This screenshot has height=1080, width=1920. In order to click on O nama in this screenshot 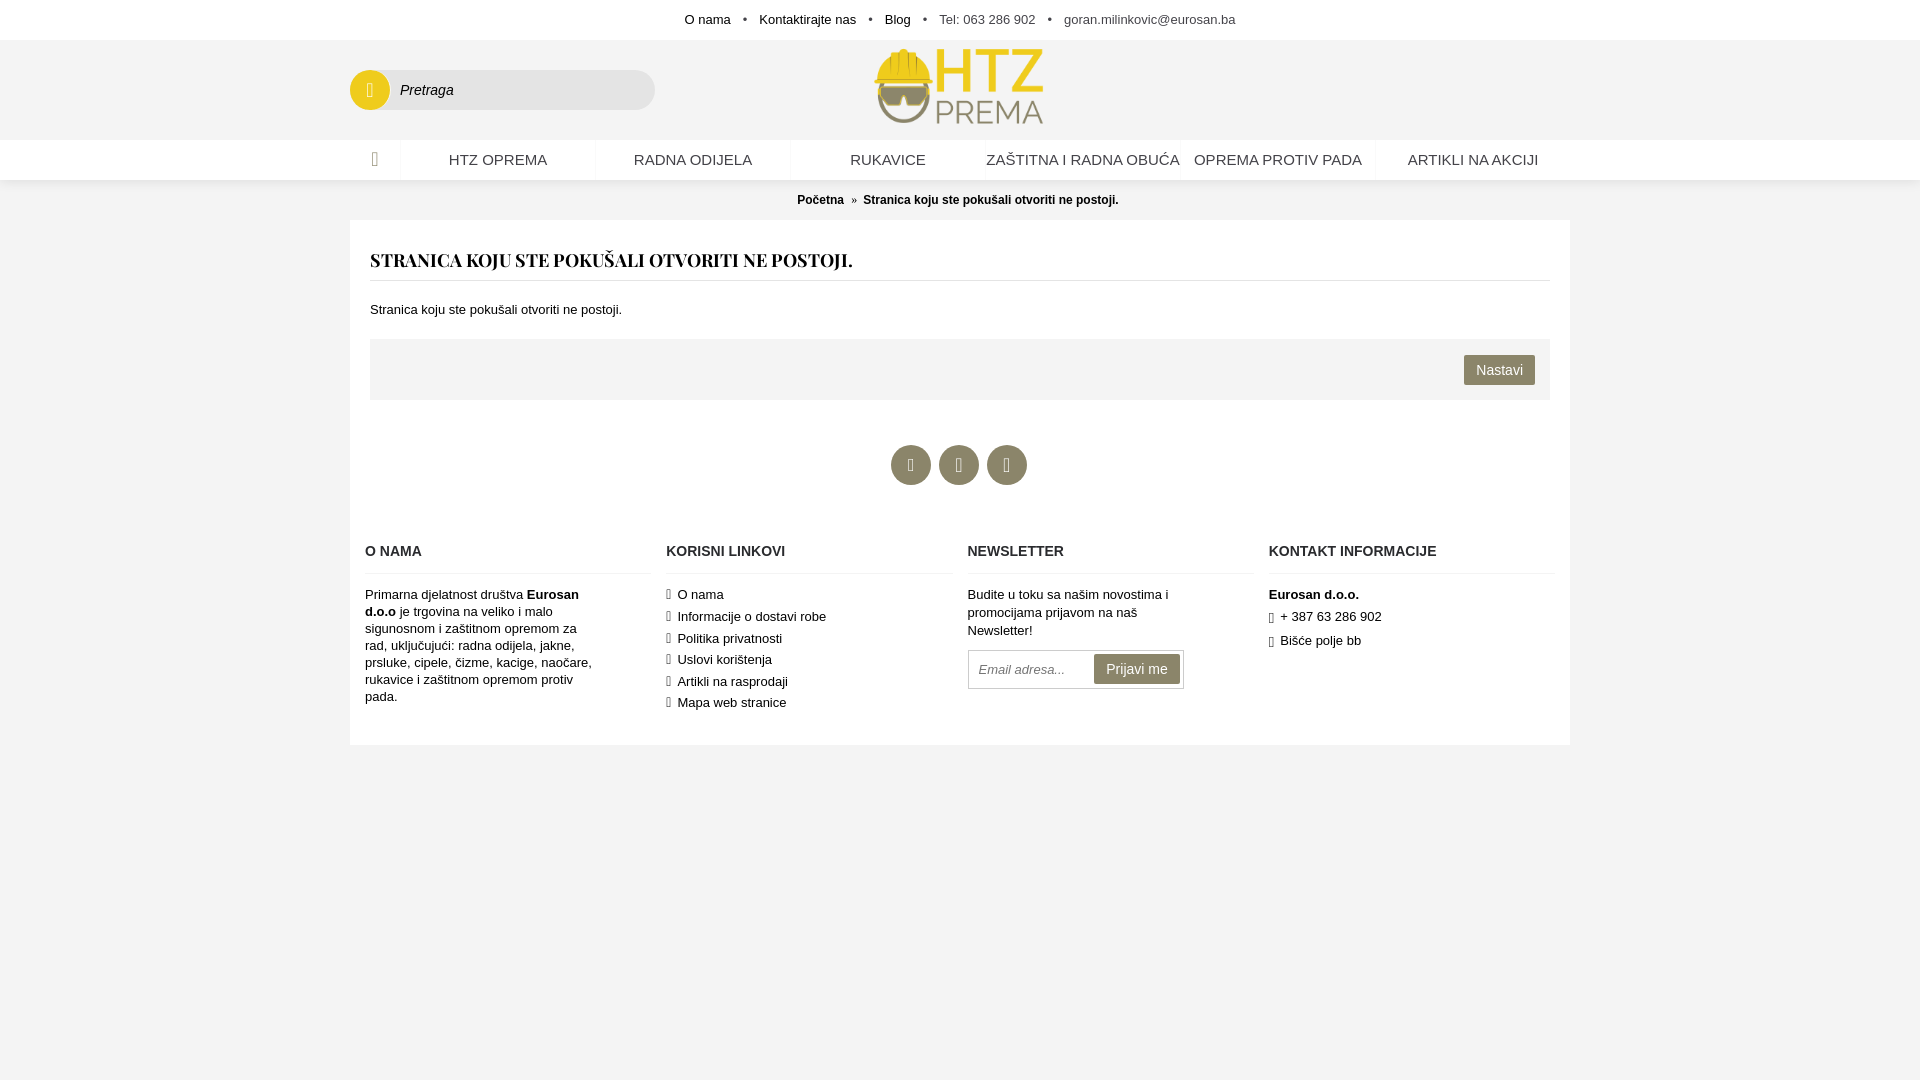, I will do `click(809, 596)`.